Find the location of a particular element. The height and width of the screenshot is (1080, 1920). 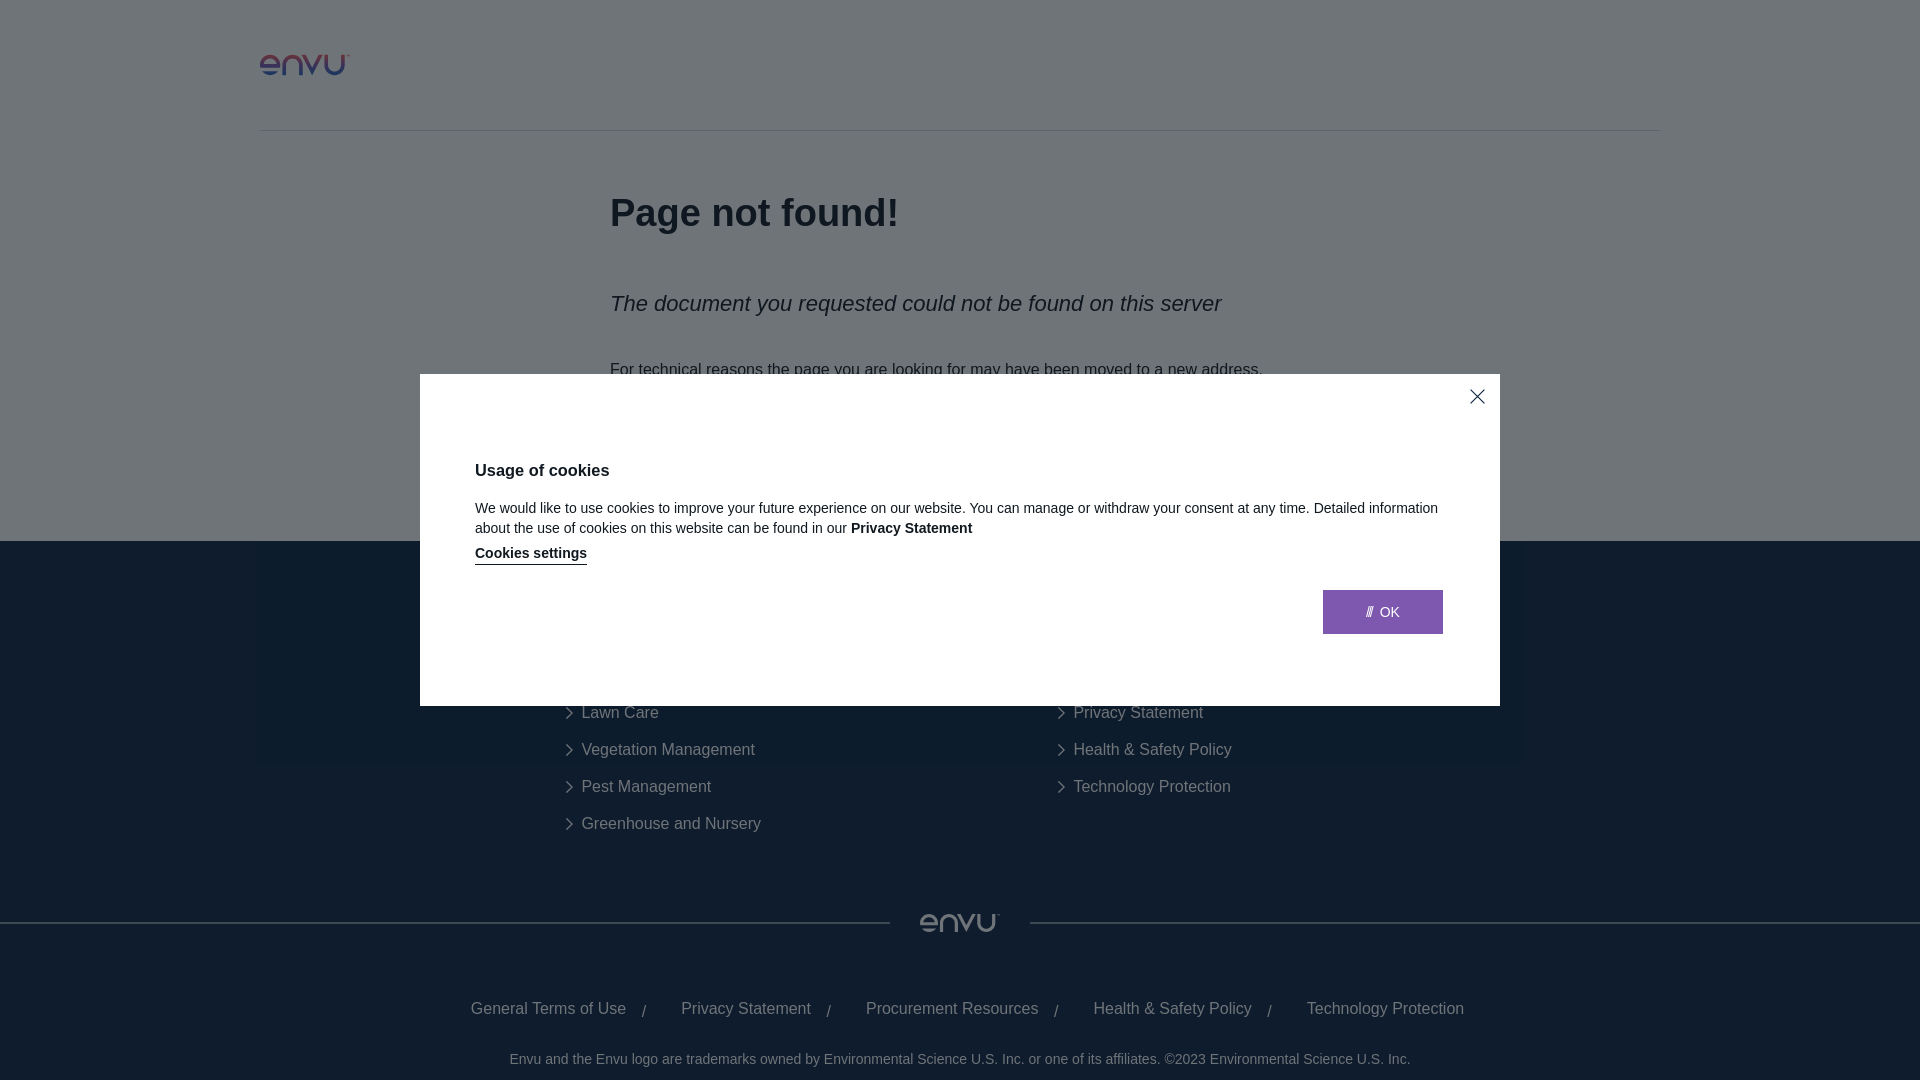

General Terms of Use is located at coordinates (541, 1009).